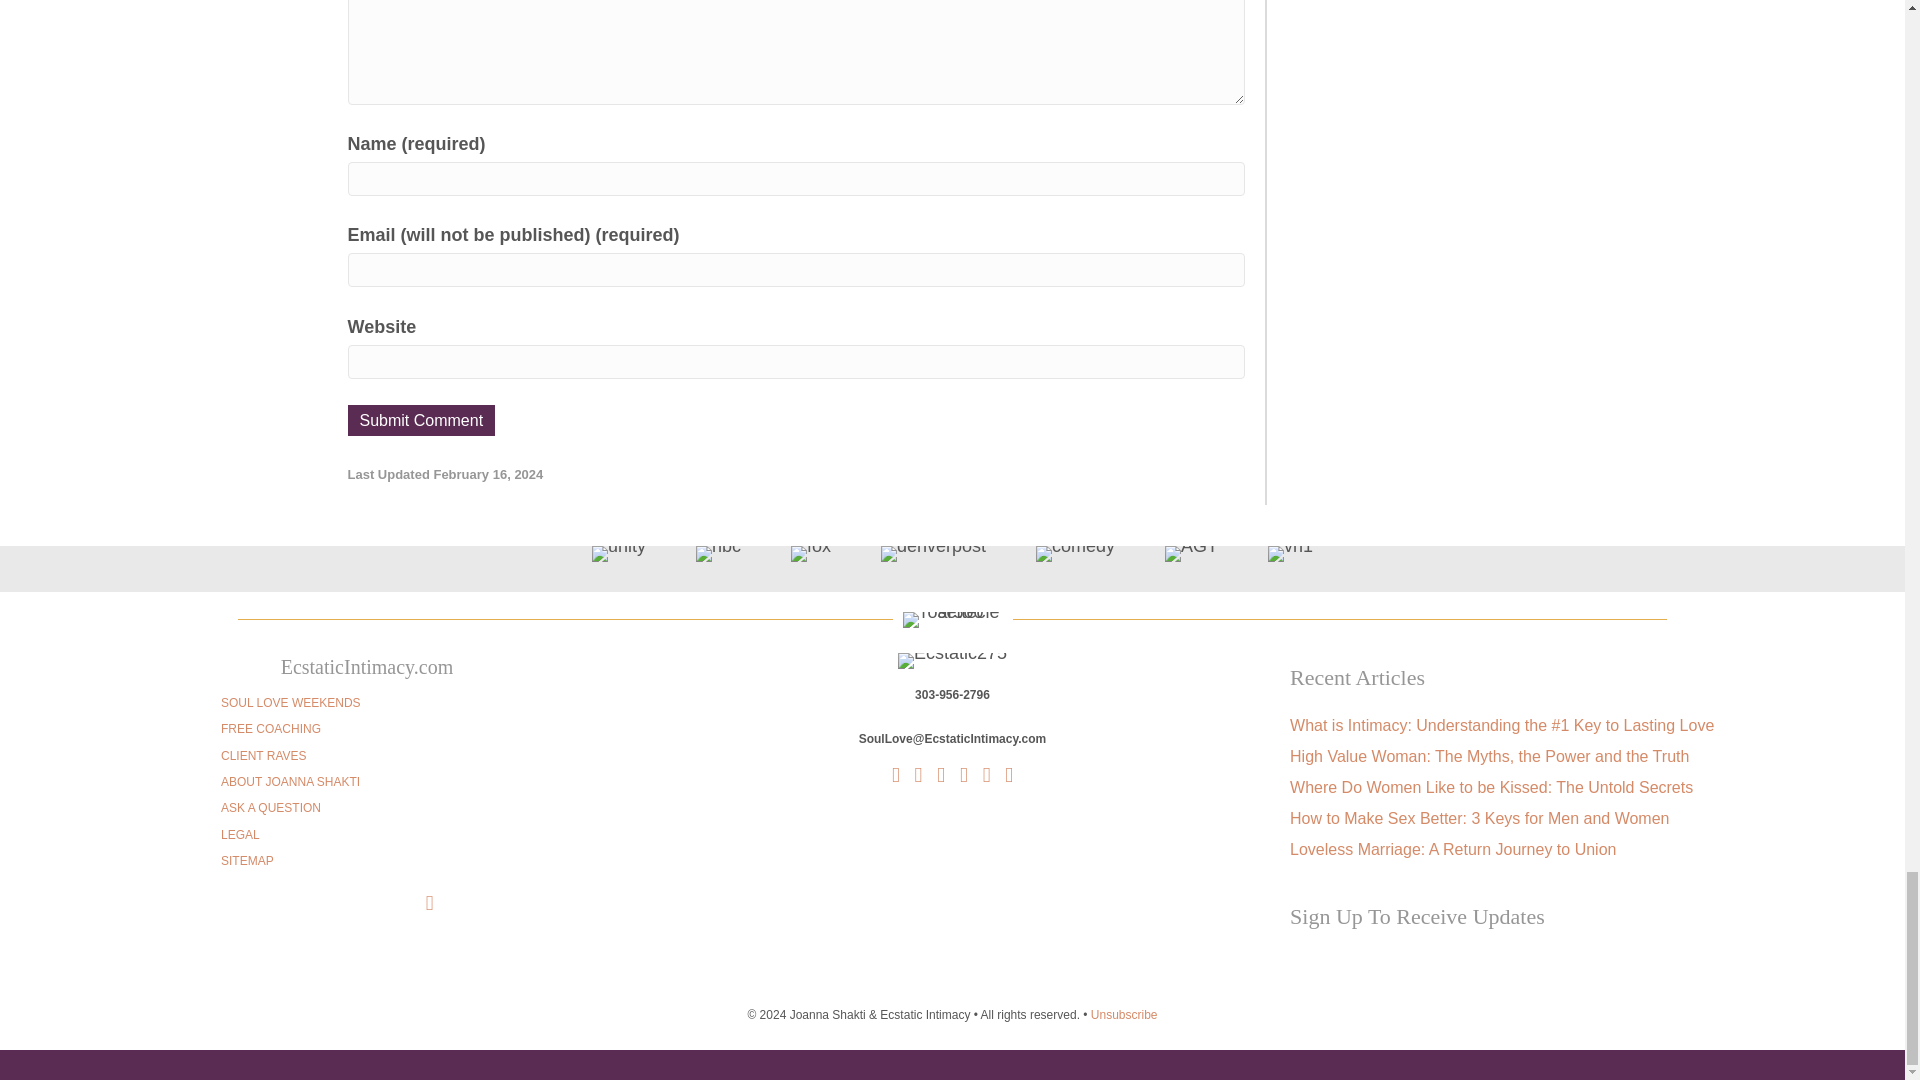 The height and width of the screenshot is (1080, 1920). Describe the element at coordinates (618, 554) in the screenshot. I see `unity` at that location.